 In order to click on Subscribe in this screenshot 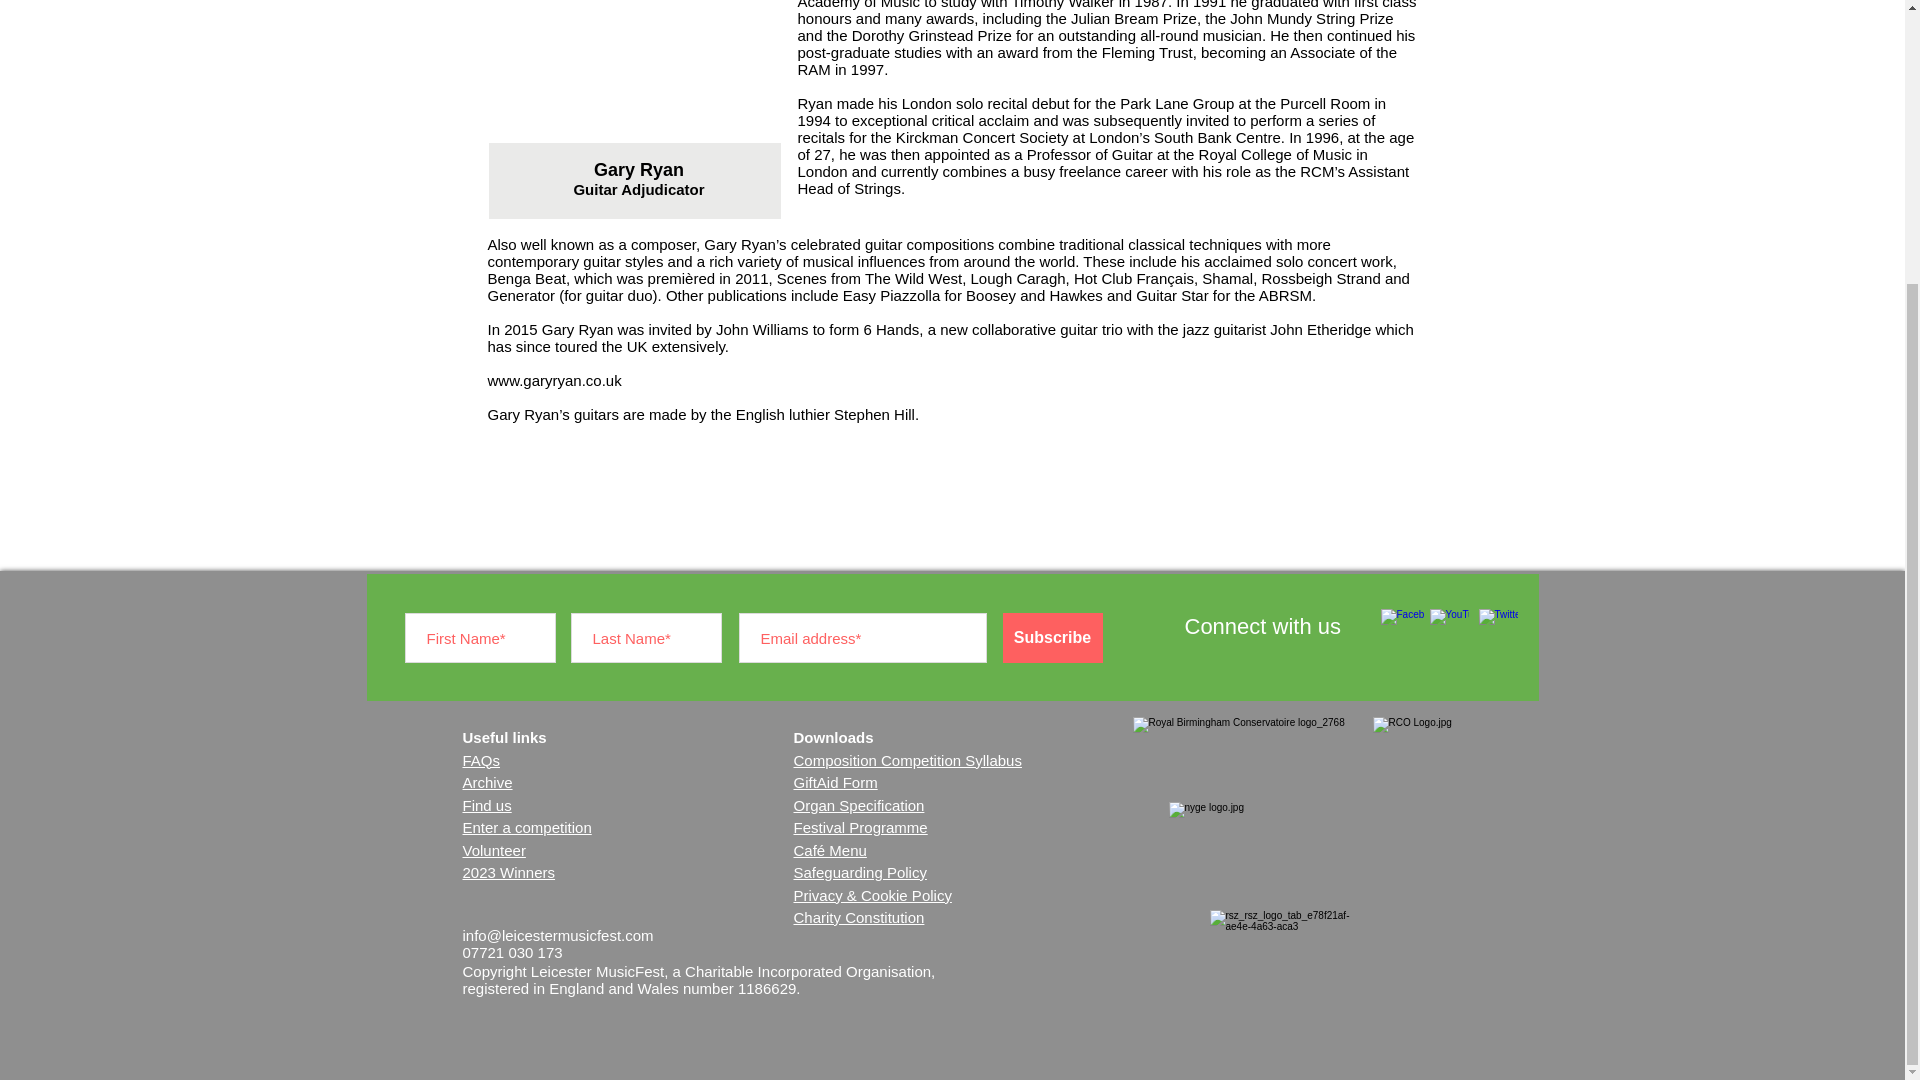, I will do `click(1052, 638)`.